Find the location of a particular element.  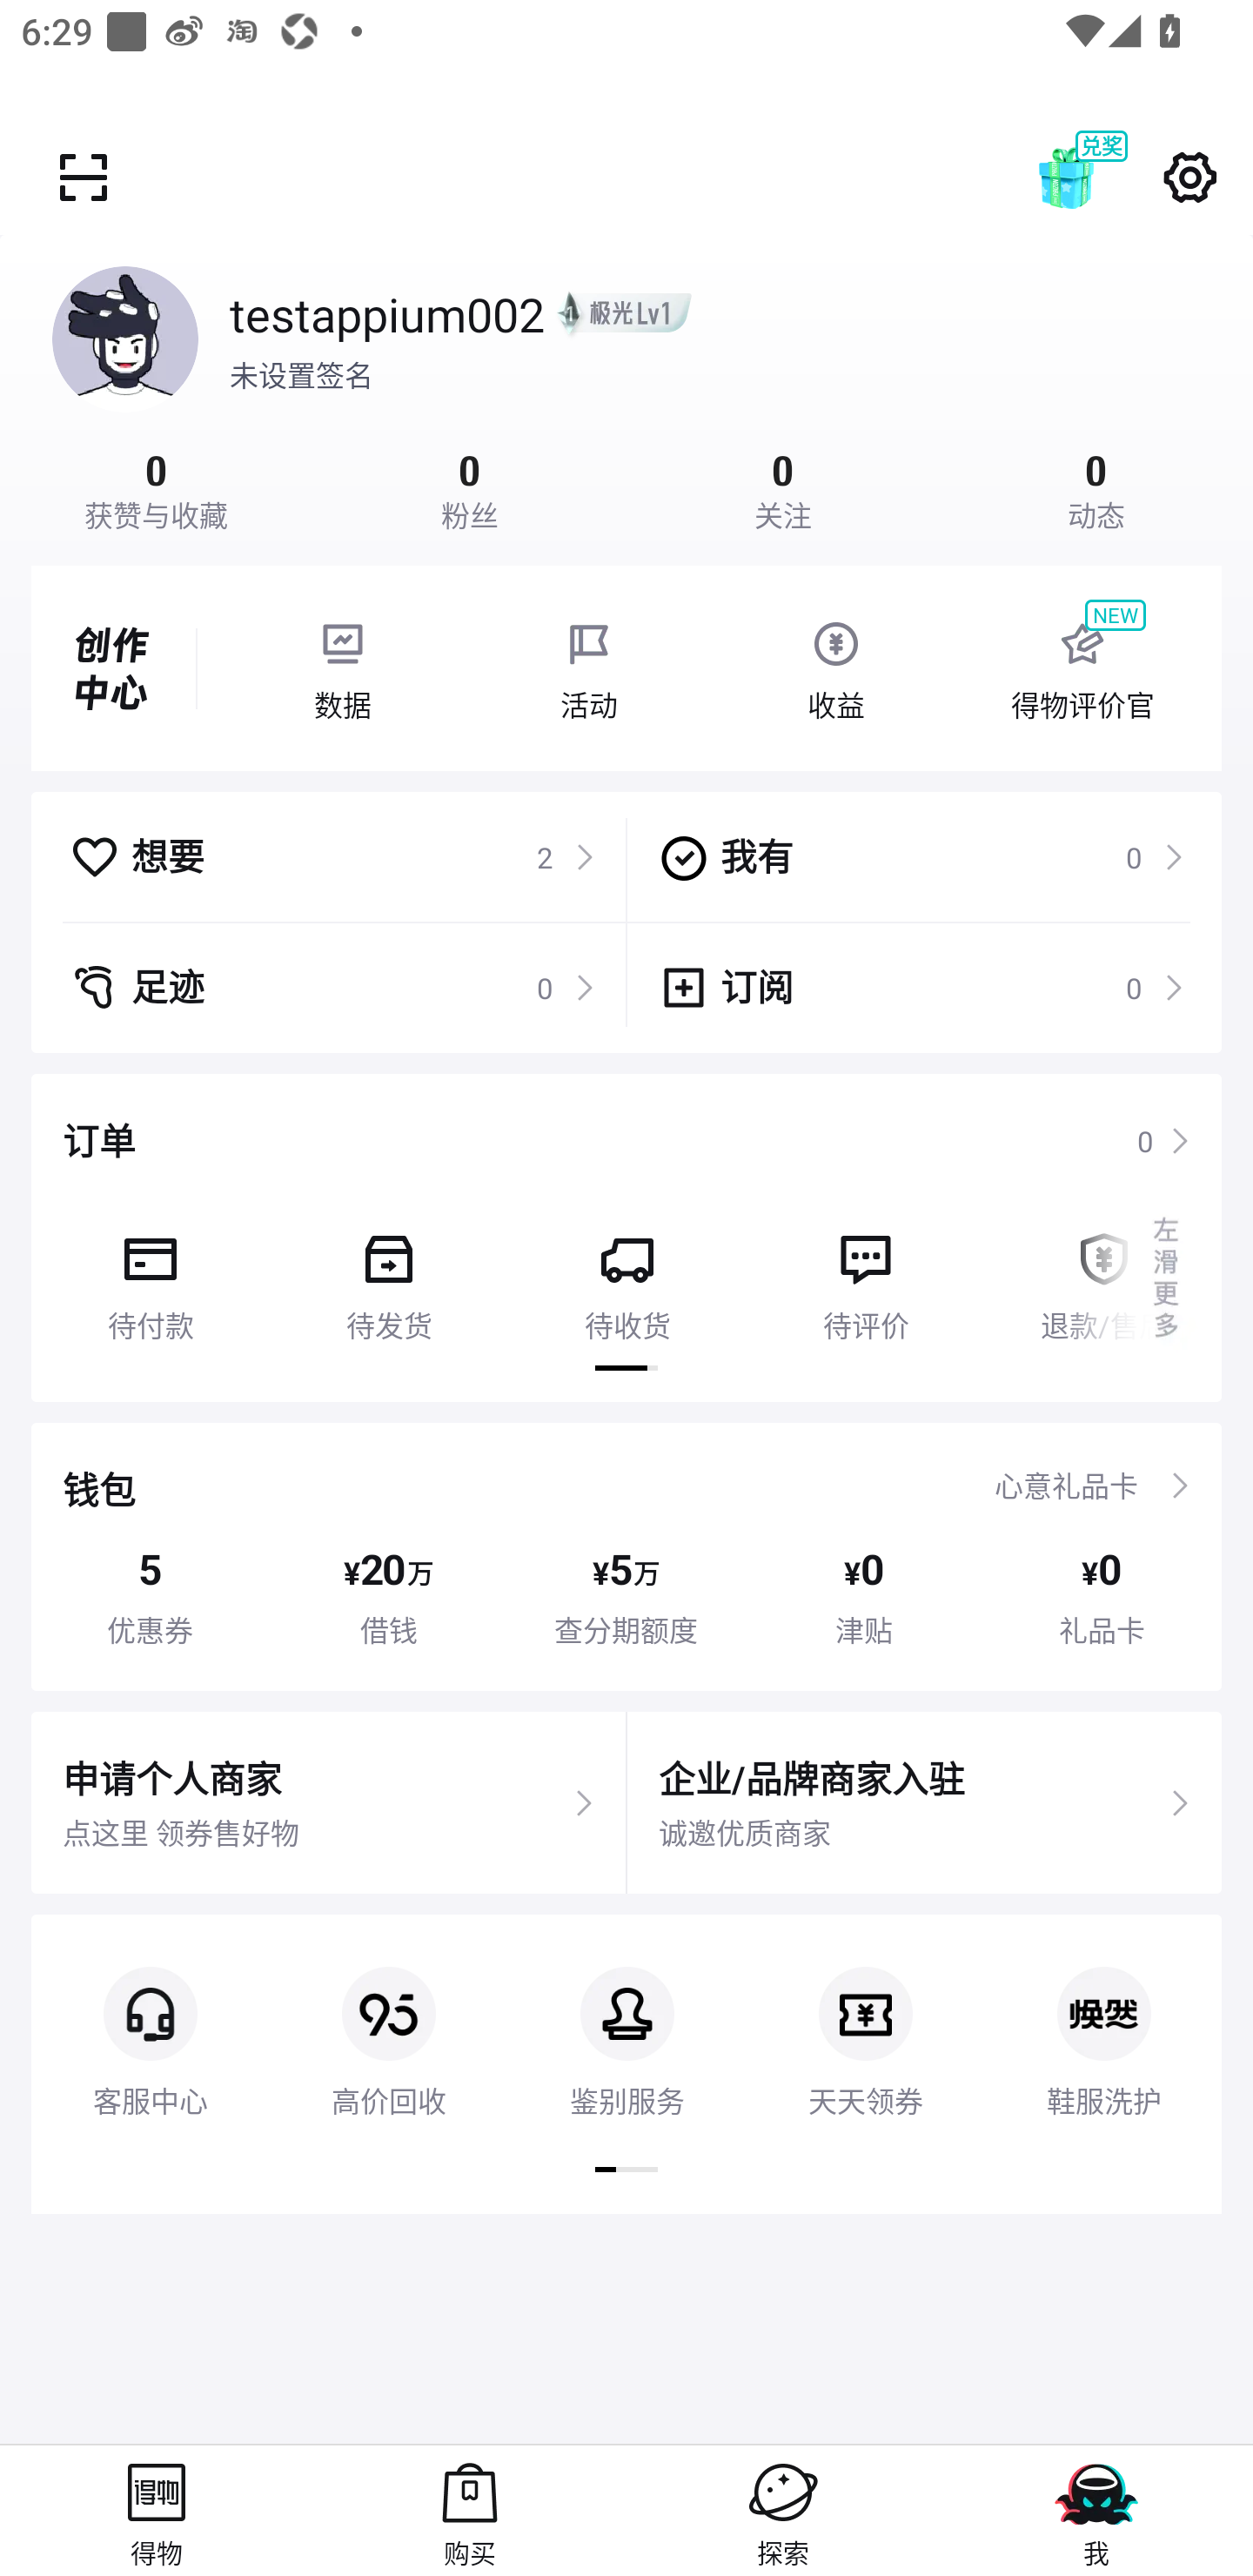

待付款 is located at coordinates (150, 1276).